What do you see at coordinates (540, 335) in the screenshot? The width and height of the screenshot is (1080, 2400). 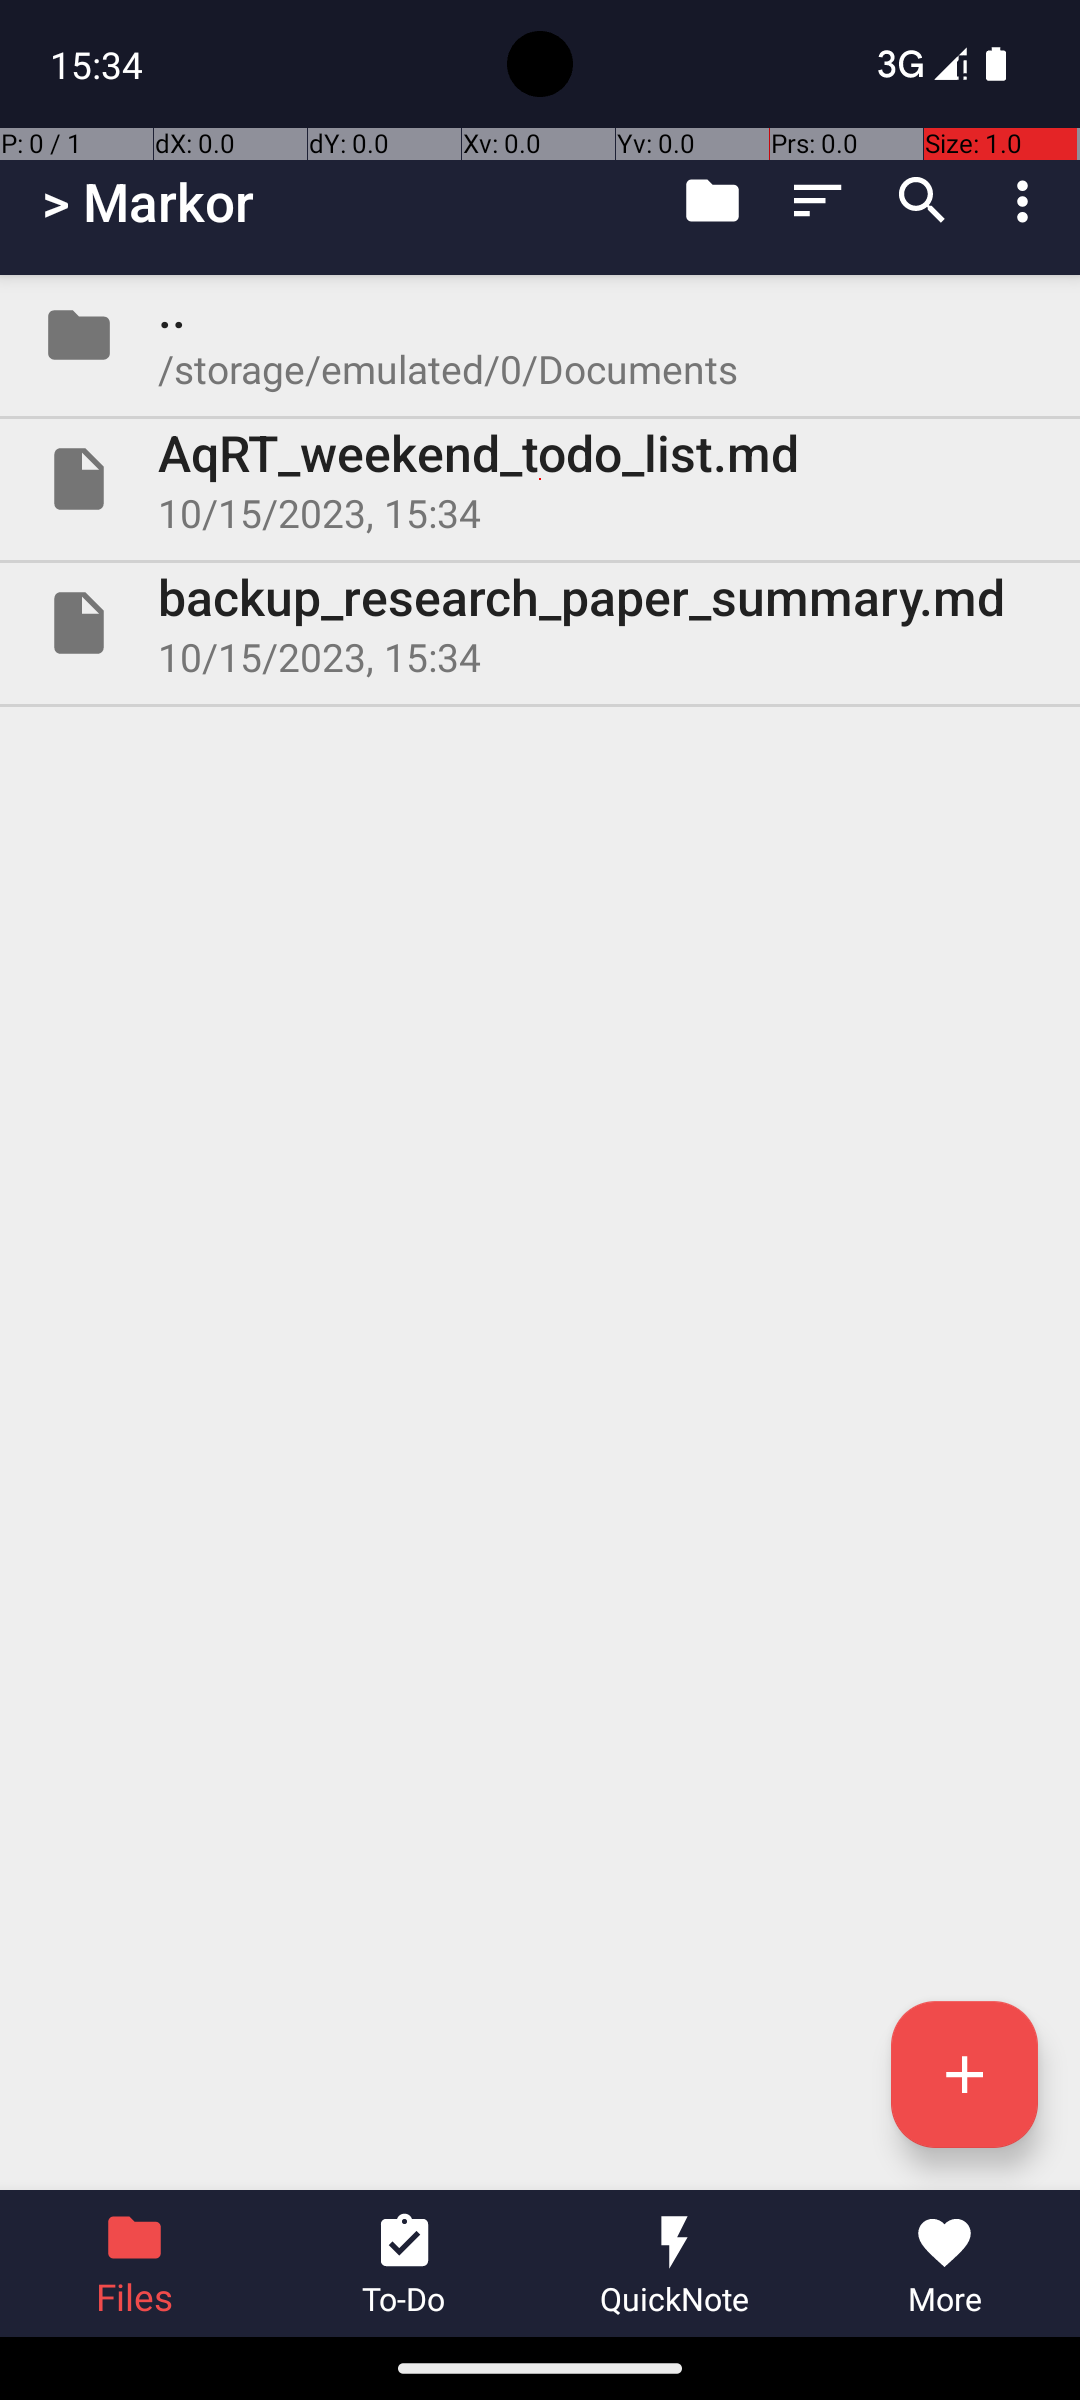 I see `Folder .. /storage/emulated/0` at bounding box center [540, 335].